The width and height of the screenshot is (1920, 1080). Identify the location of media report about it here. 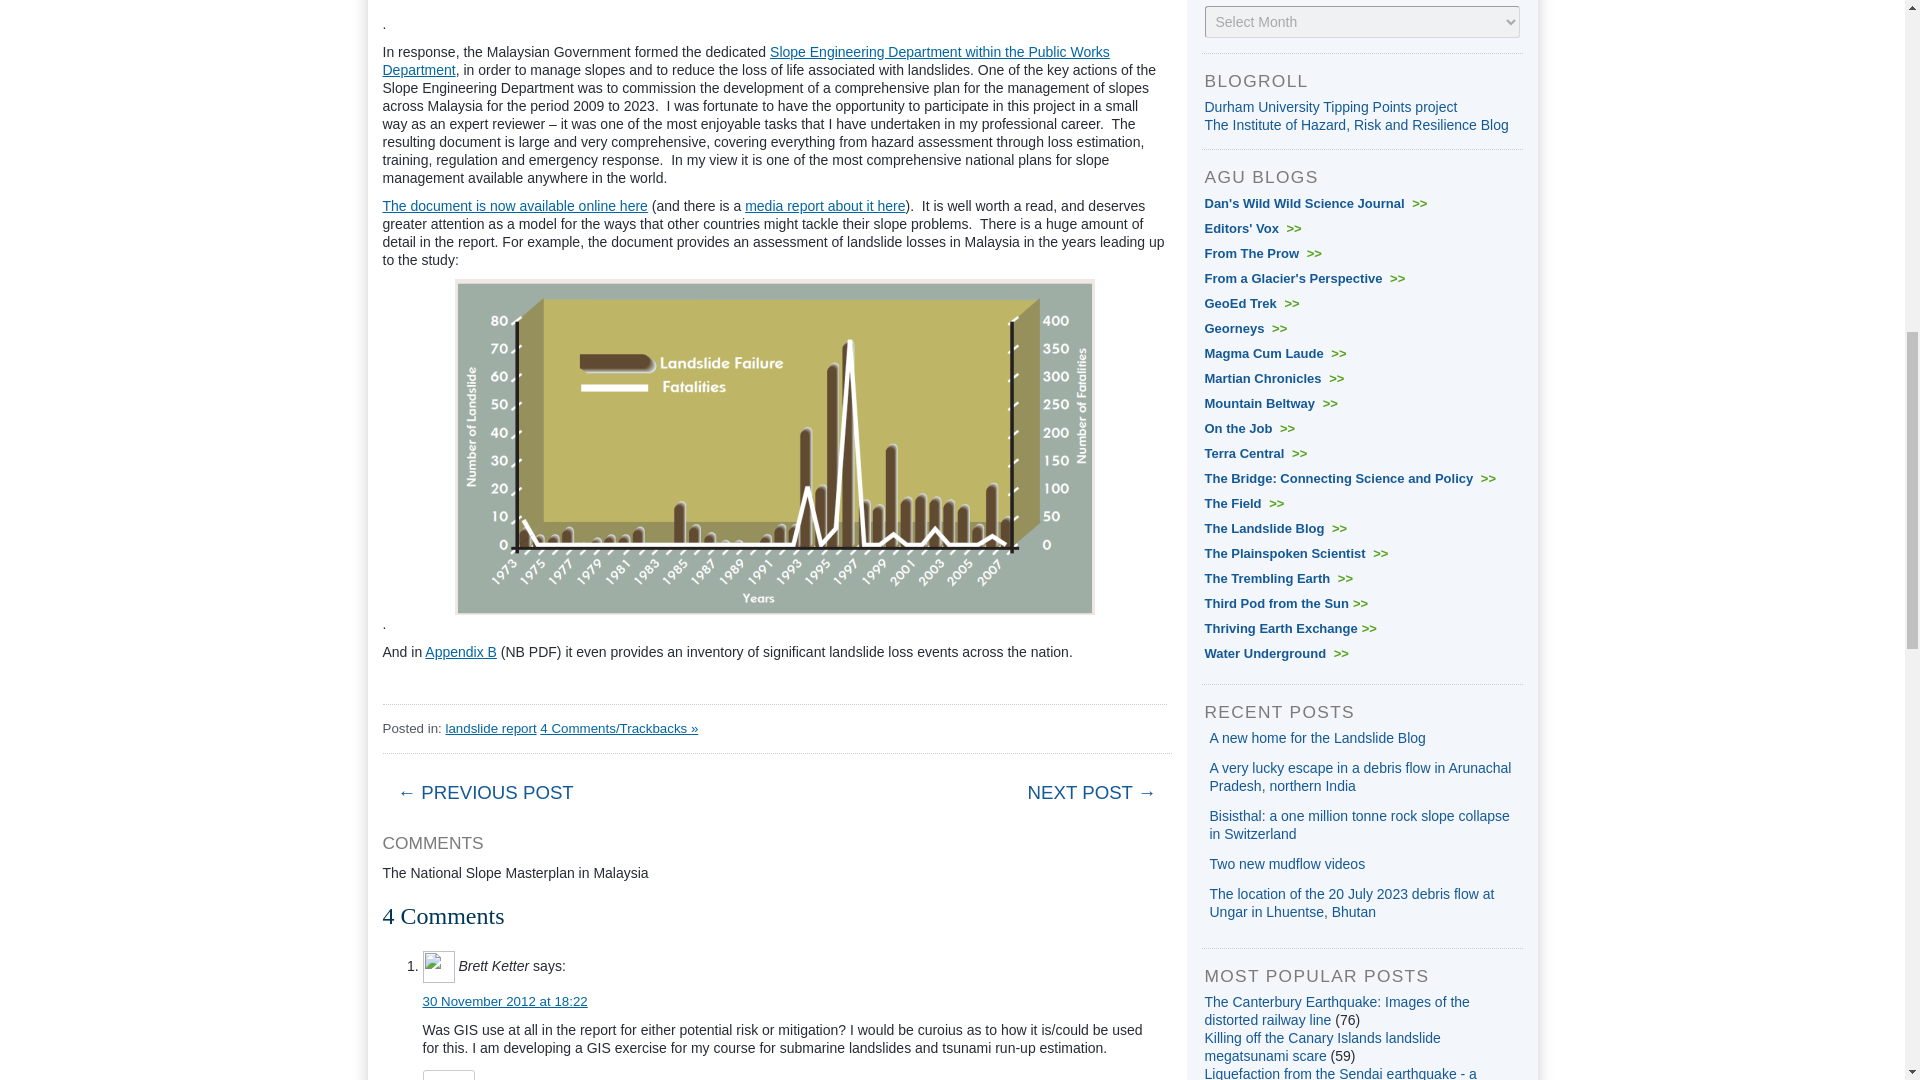
(824, 205).